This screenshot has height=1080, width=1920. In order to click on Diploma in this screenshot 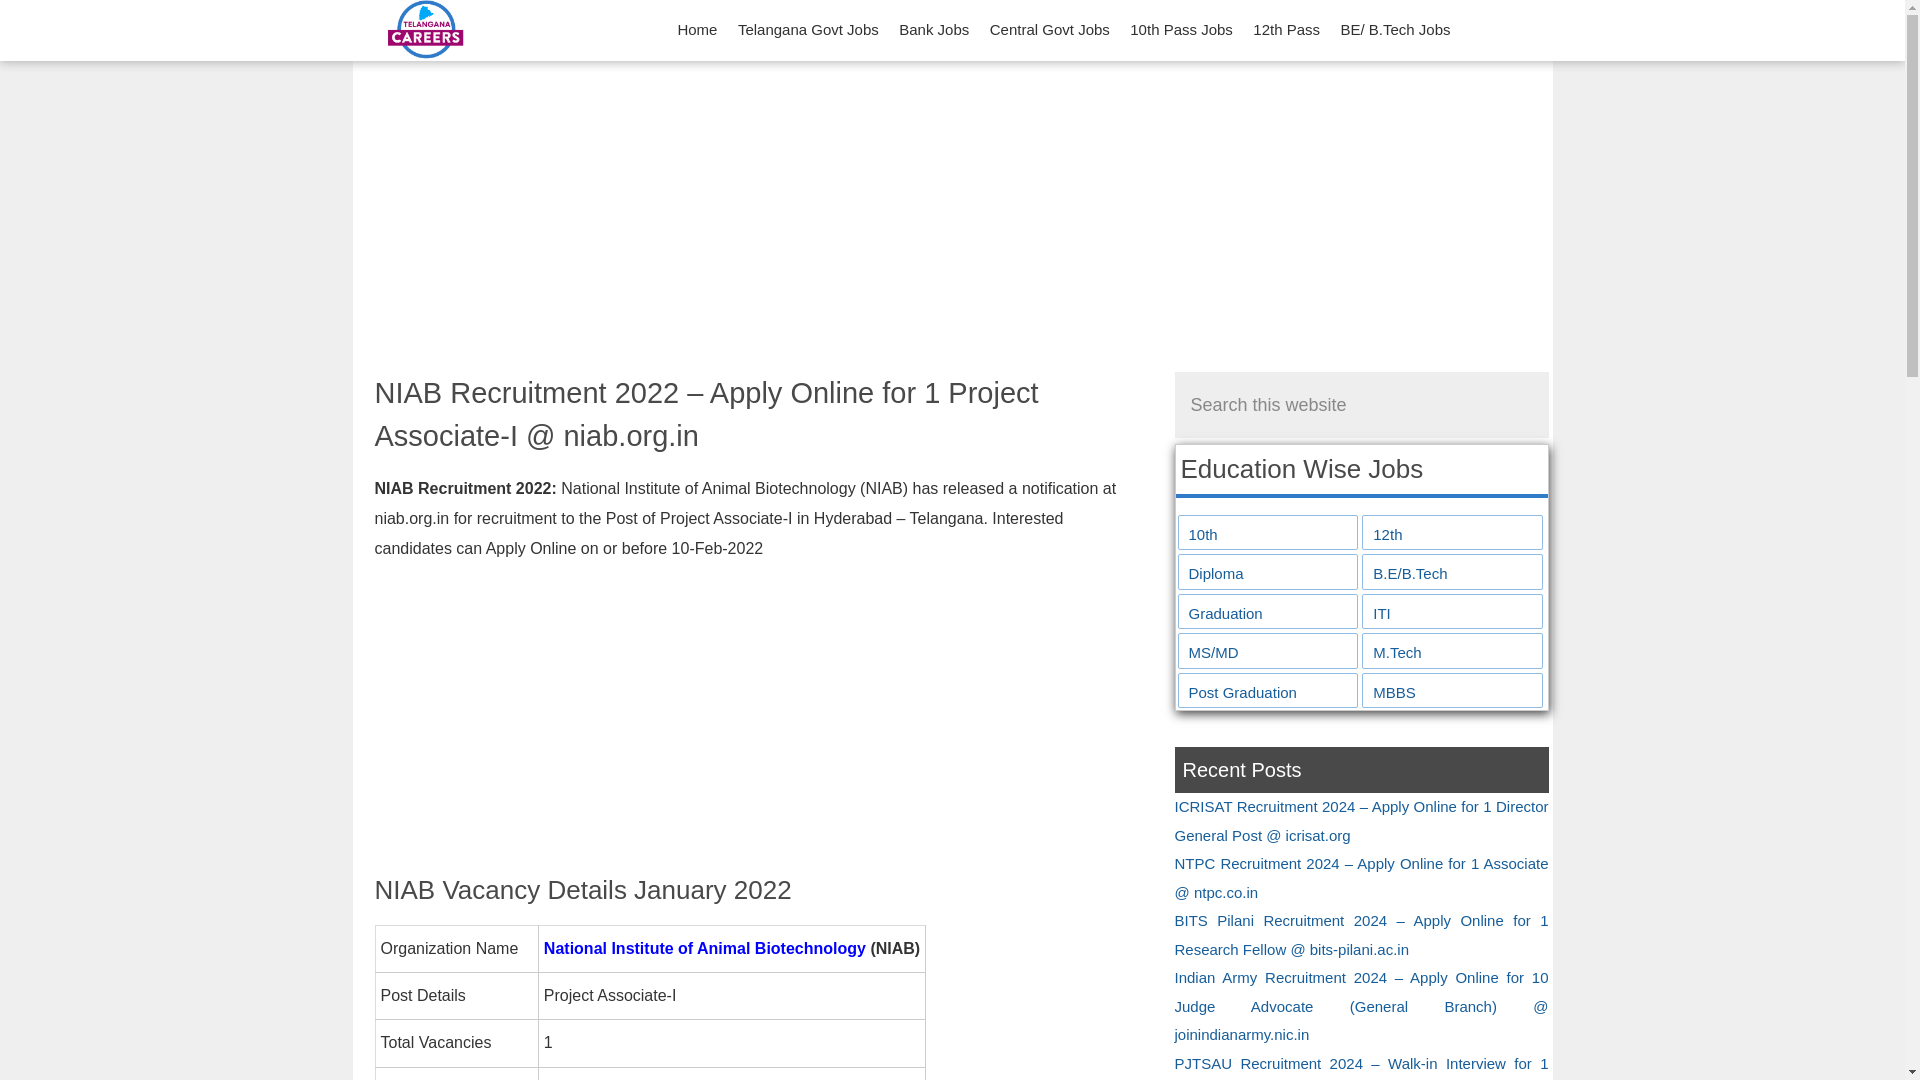, I will do `click(1268, 574)`.